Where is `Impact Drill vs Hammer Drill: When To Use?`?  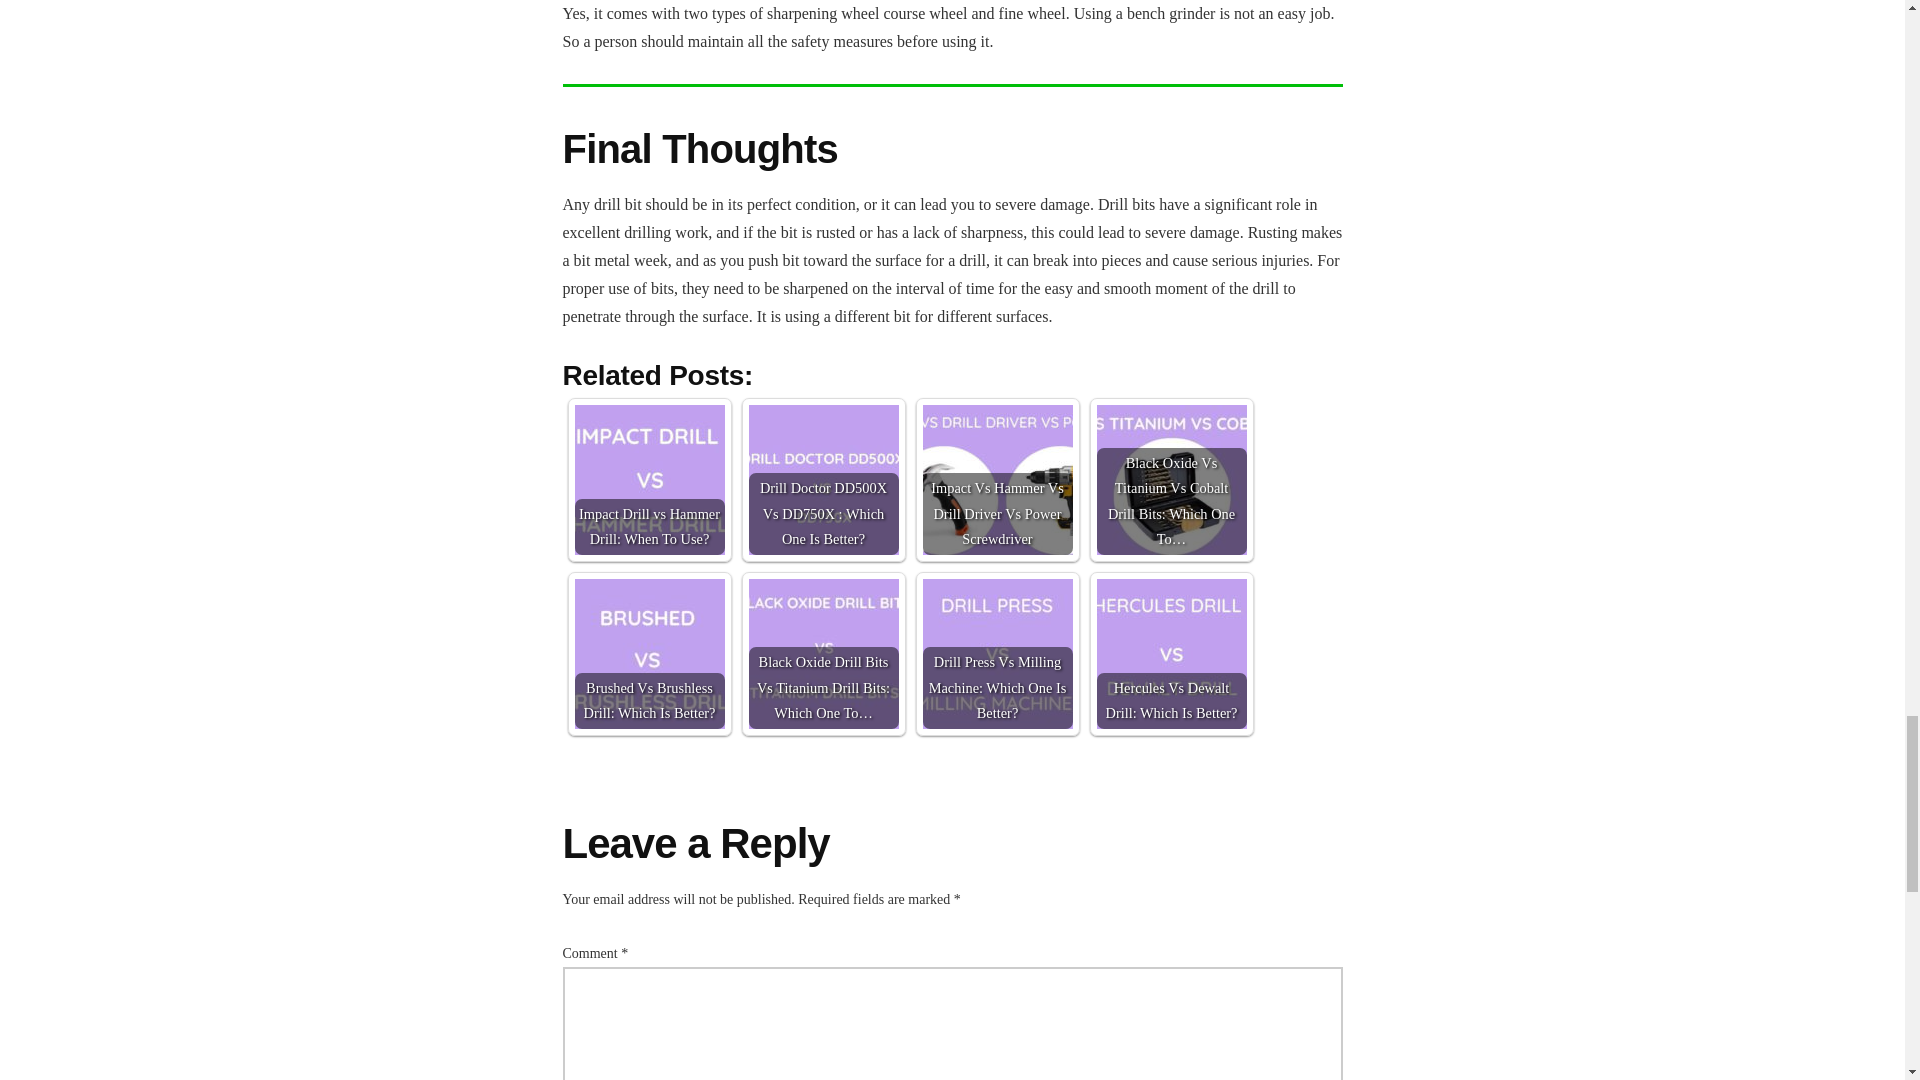
Impact Drill vs Hammer Drill: When To Use? is located at coordinates (648, 480).